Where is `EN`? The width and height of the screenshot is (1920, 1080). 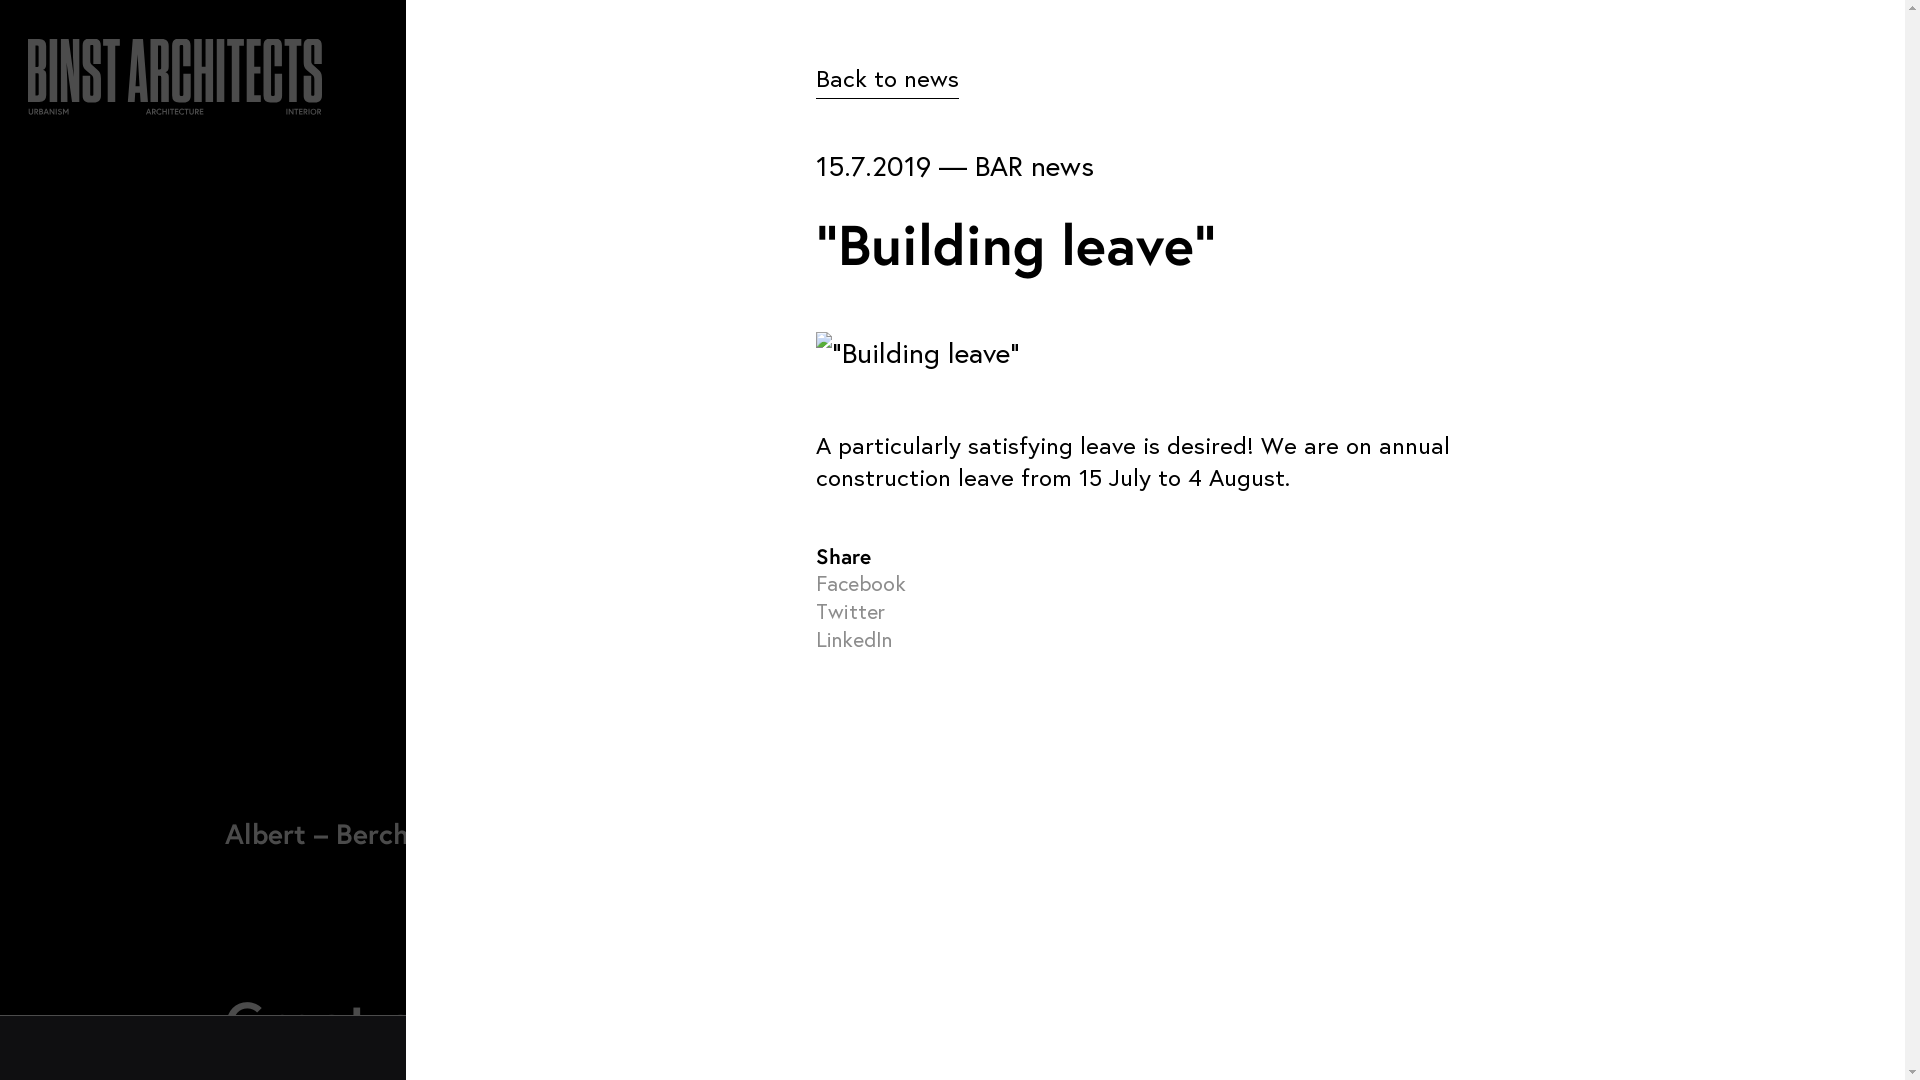
EN is located at coordinates (1686, 92).